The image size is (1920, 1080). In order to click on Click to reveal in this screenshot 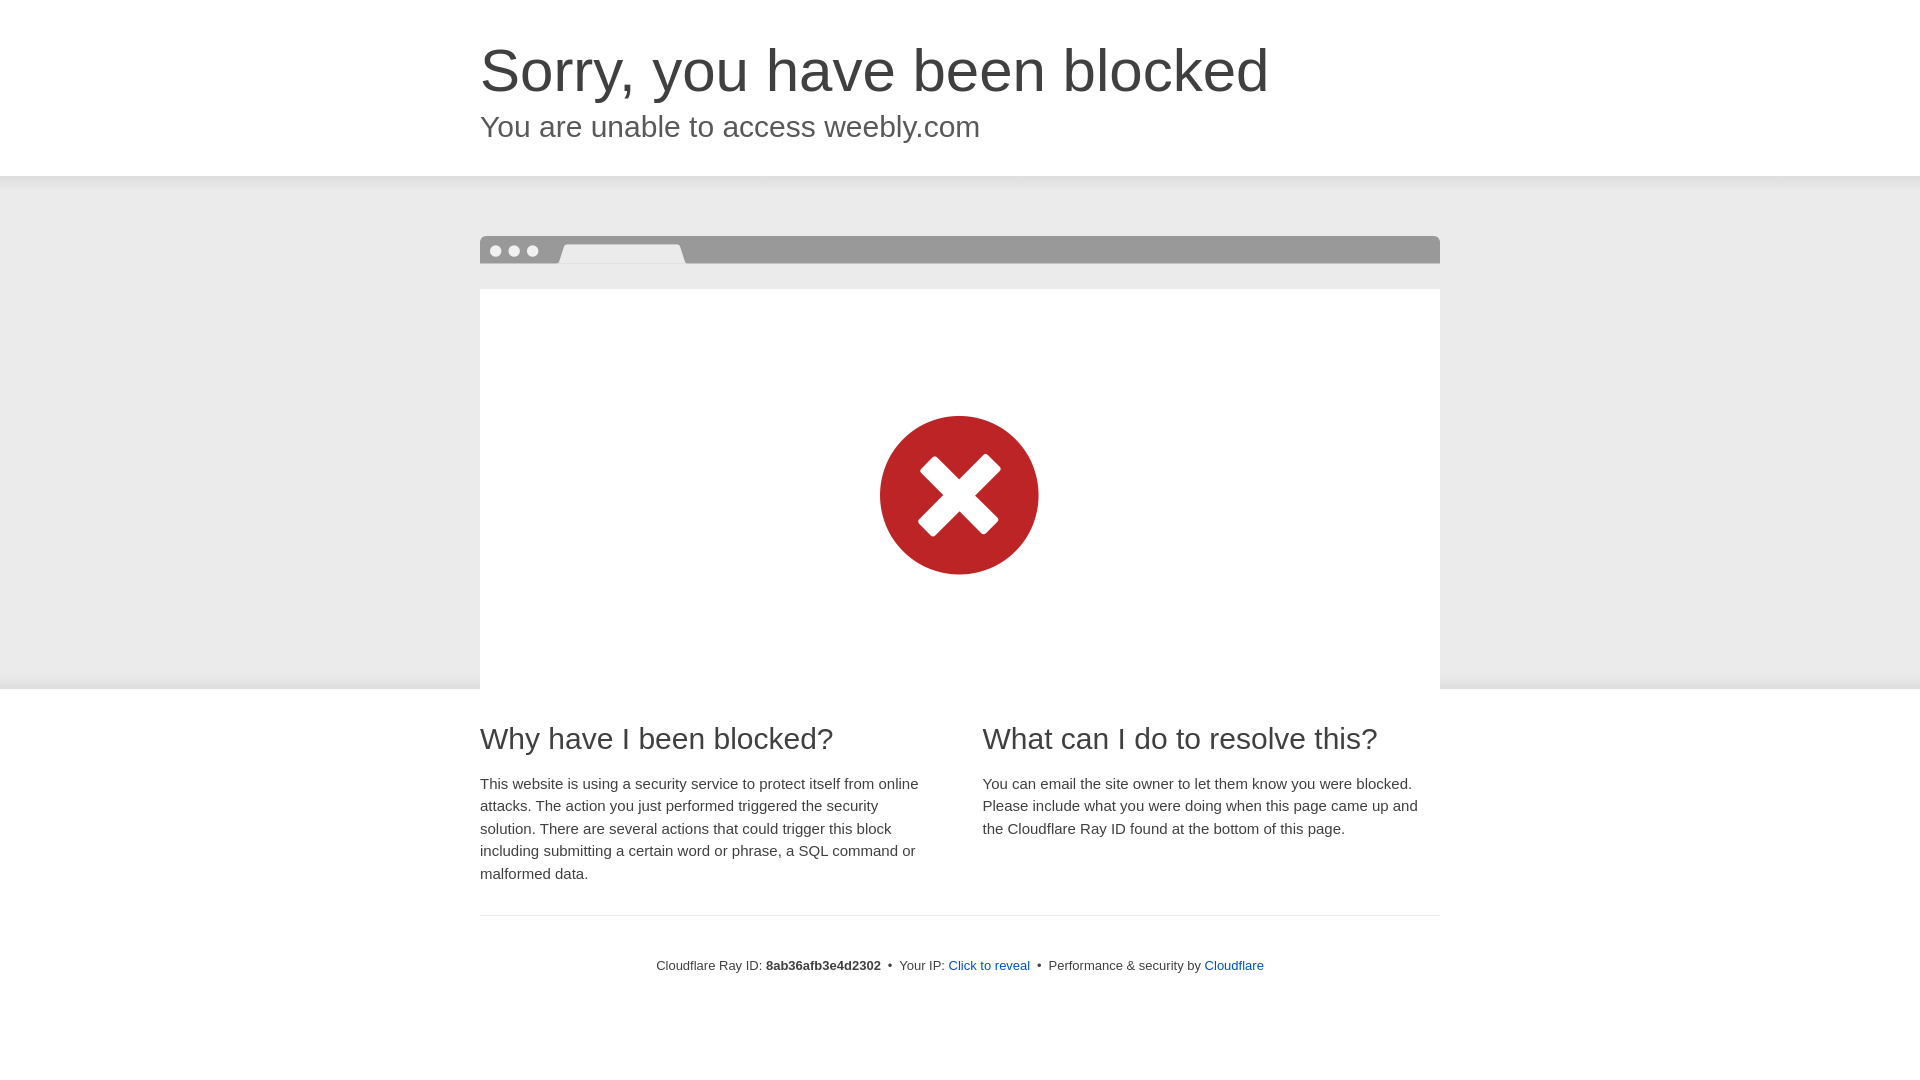, I will do `click(990, 966)`.